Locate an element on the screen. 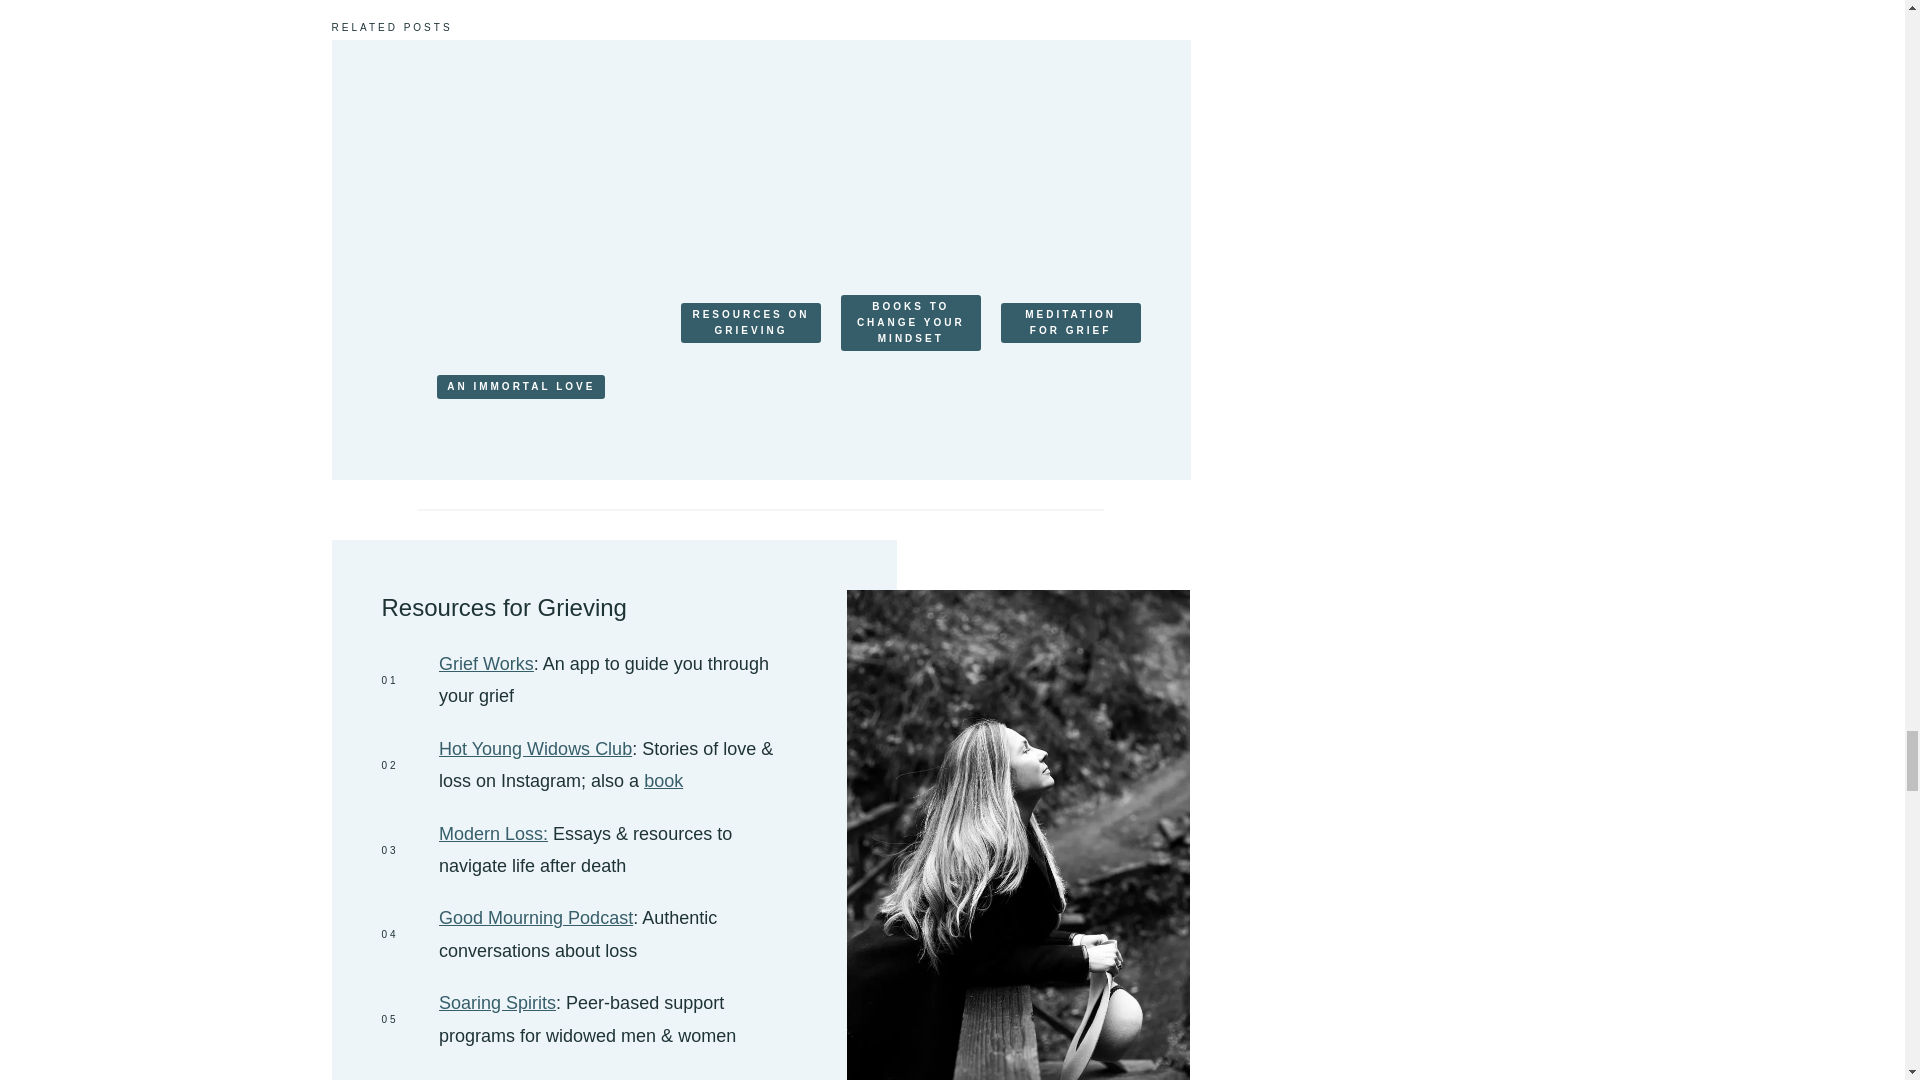 This screenshot has height=1080, width=1920. MEDITATION FOR GRIEF is located at coordinates (1070, 323).